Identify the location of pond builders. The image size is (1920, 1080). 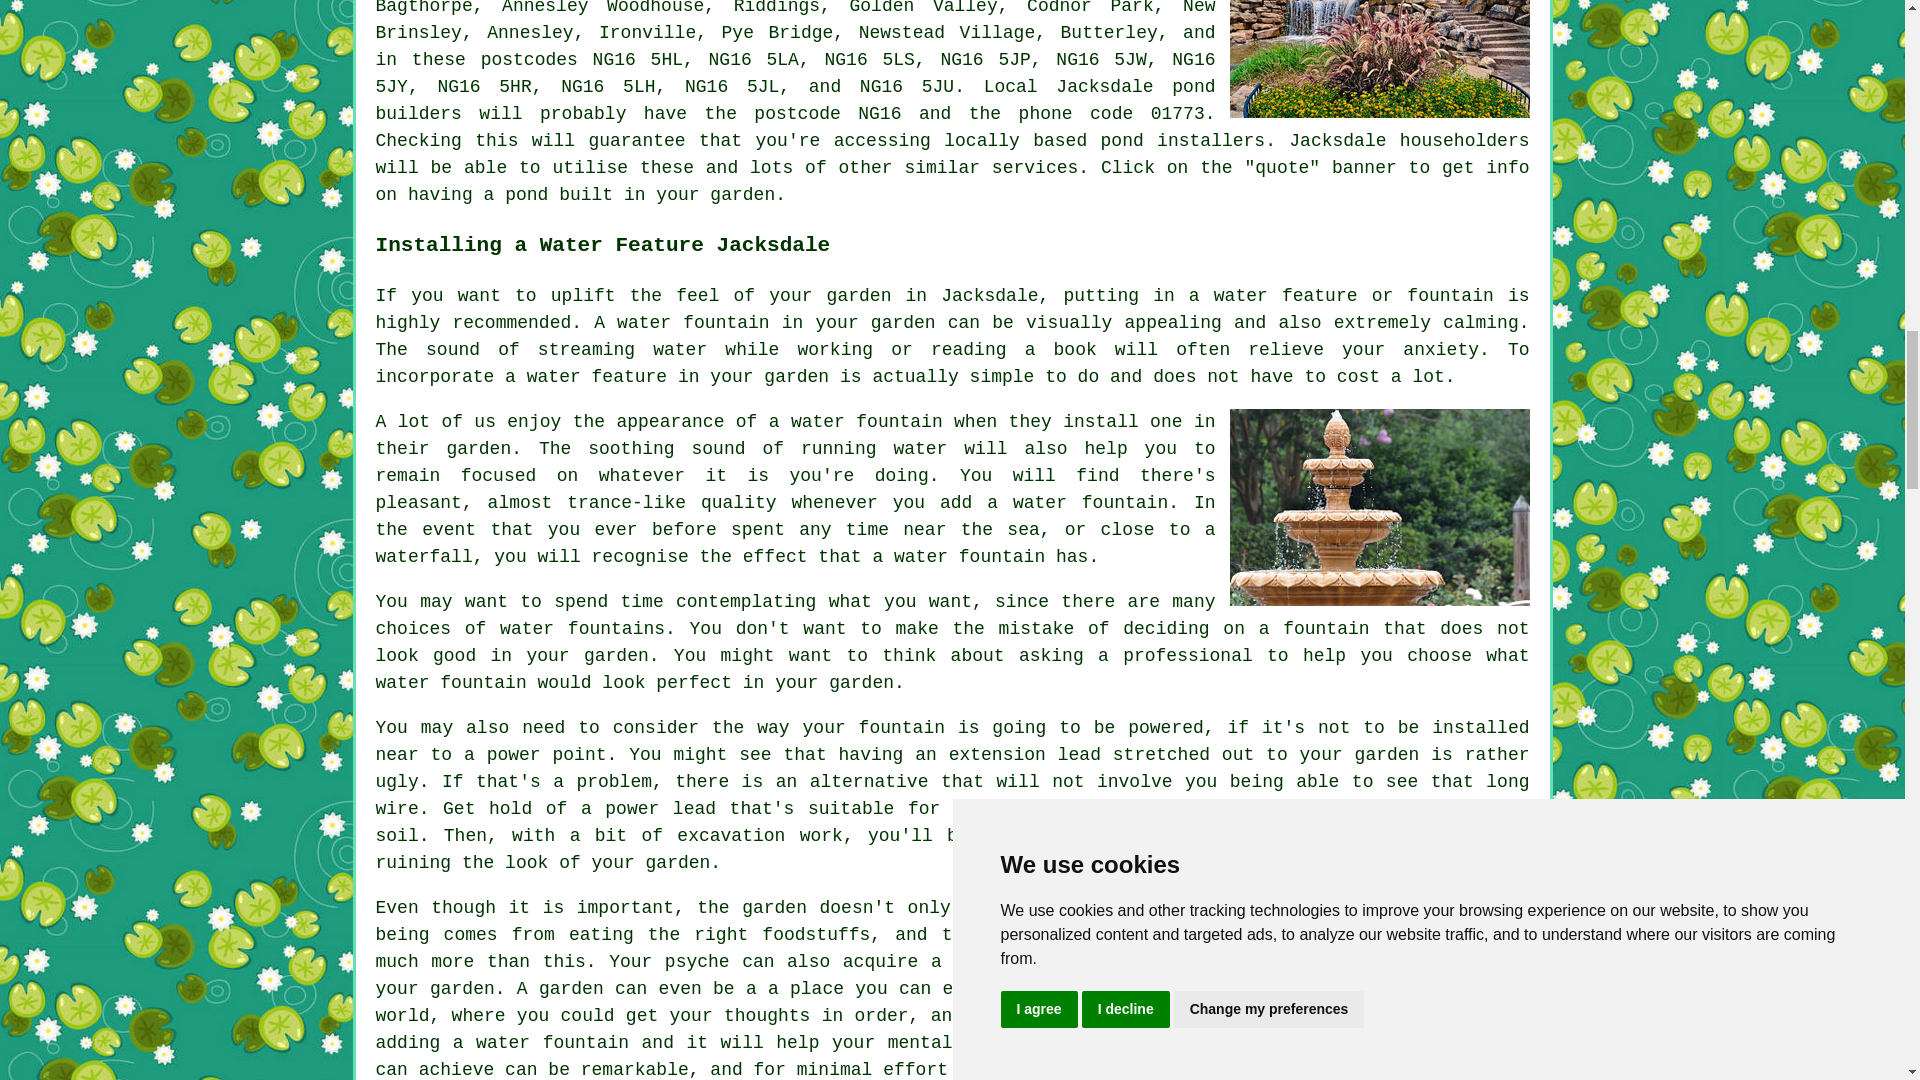
(796, 100).